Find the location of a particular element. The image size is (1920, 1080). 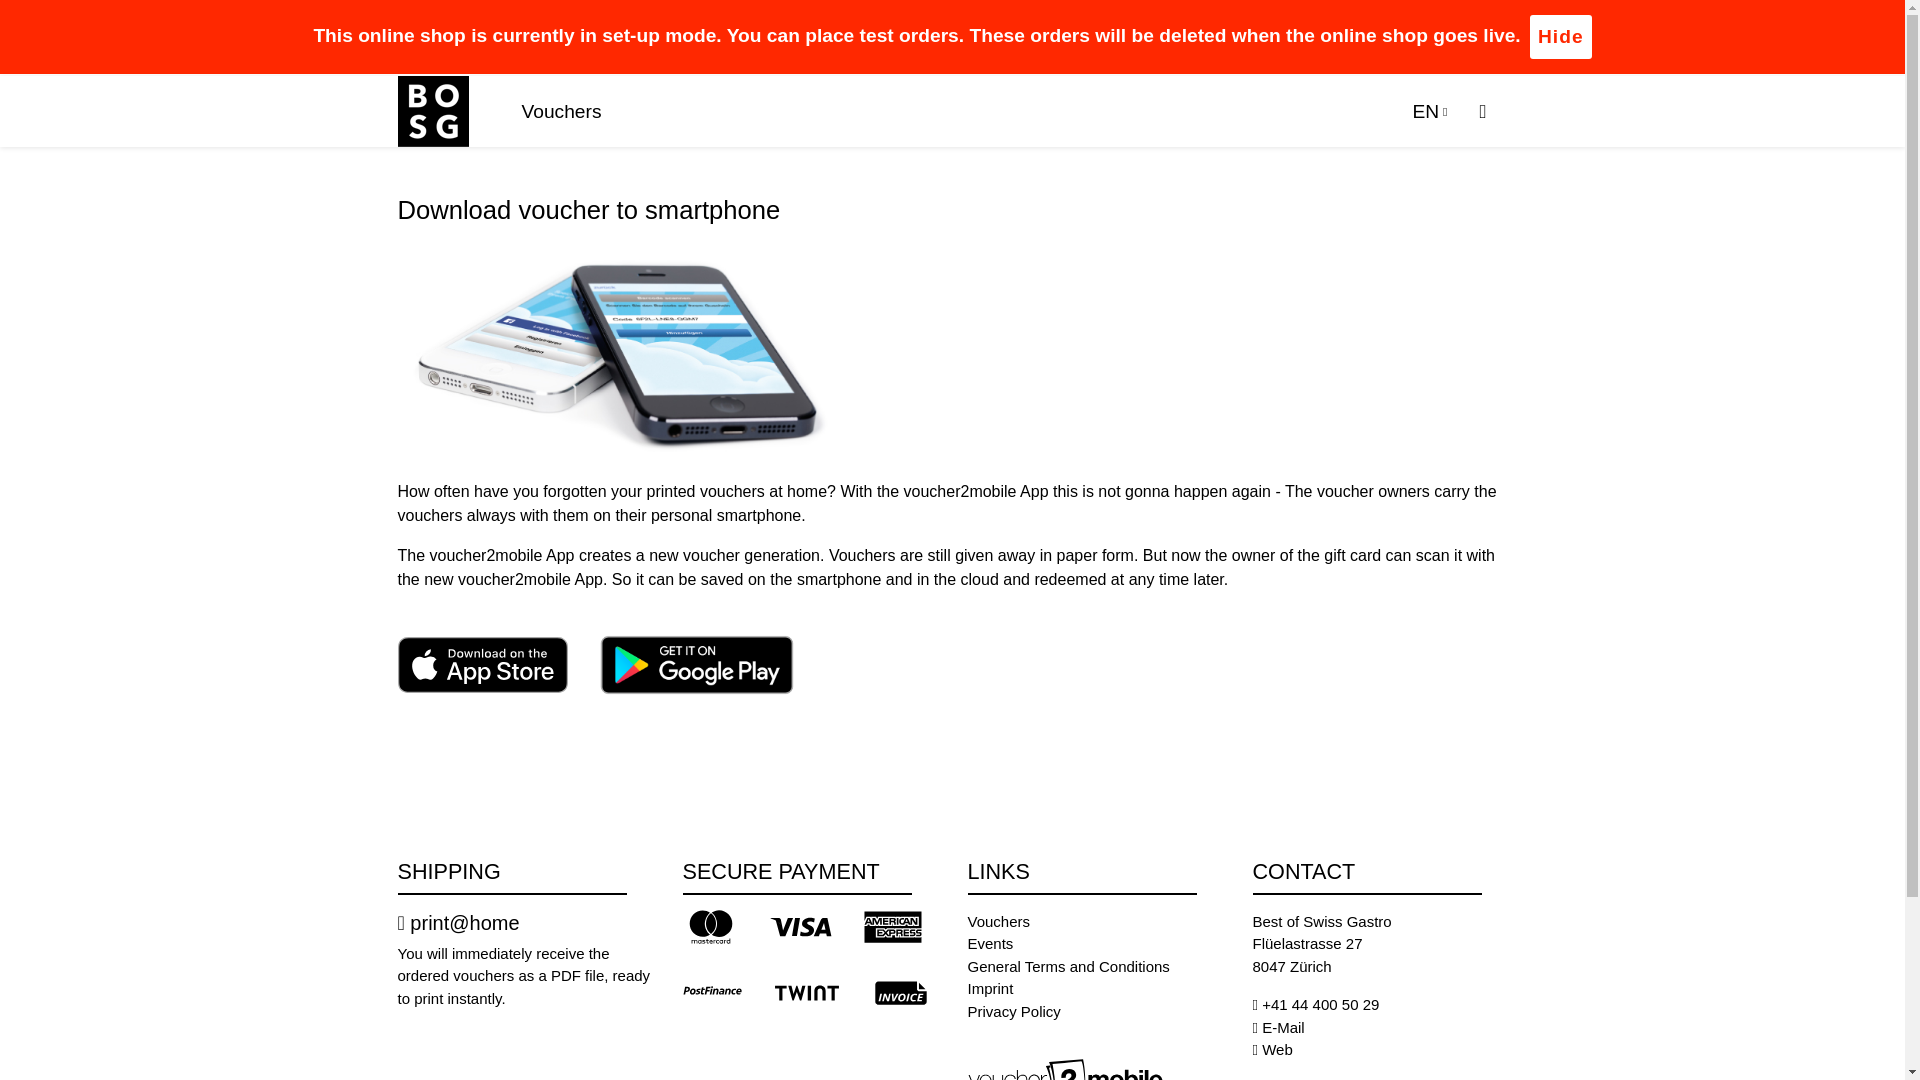

EN is located at coordinates (1429, 112).